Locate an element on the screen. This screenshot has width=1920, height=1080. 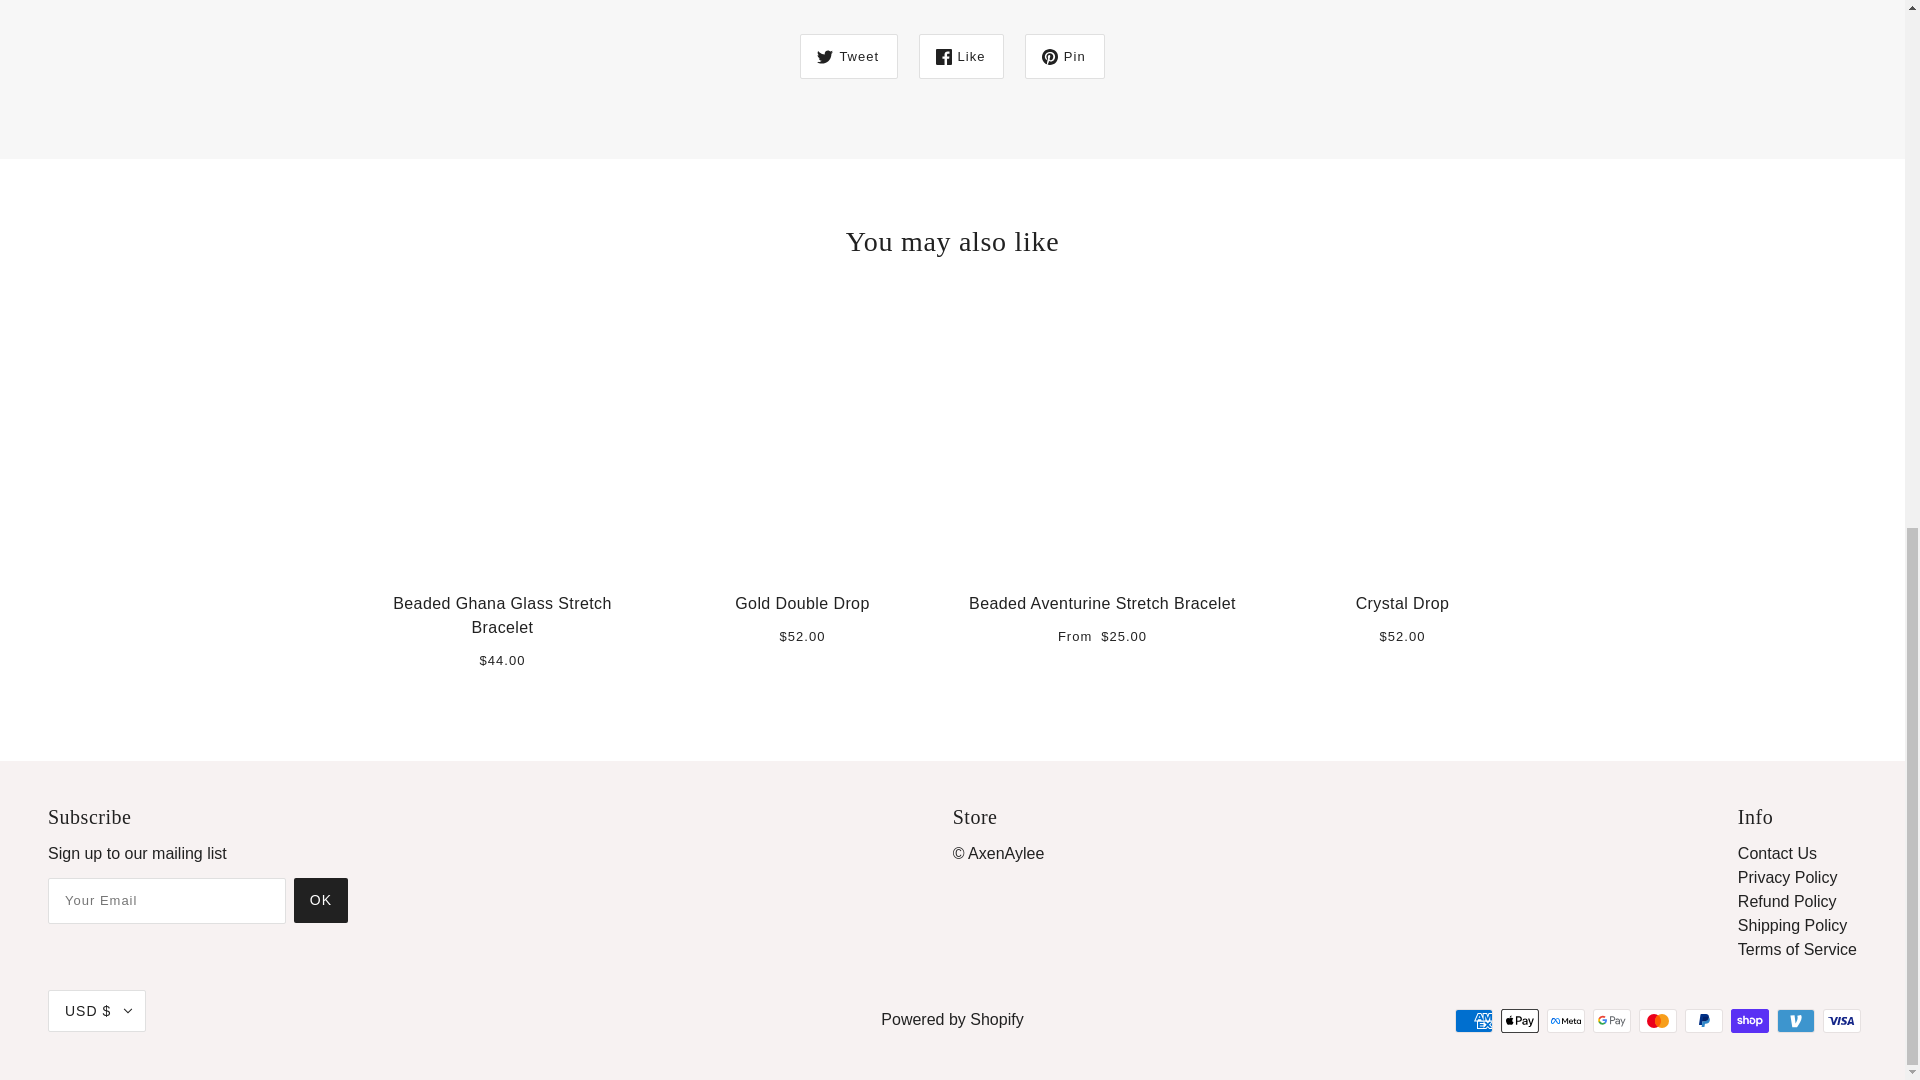
Visa is located at coordinates (1841, 1020).